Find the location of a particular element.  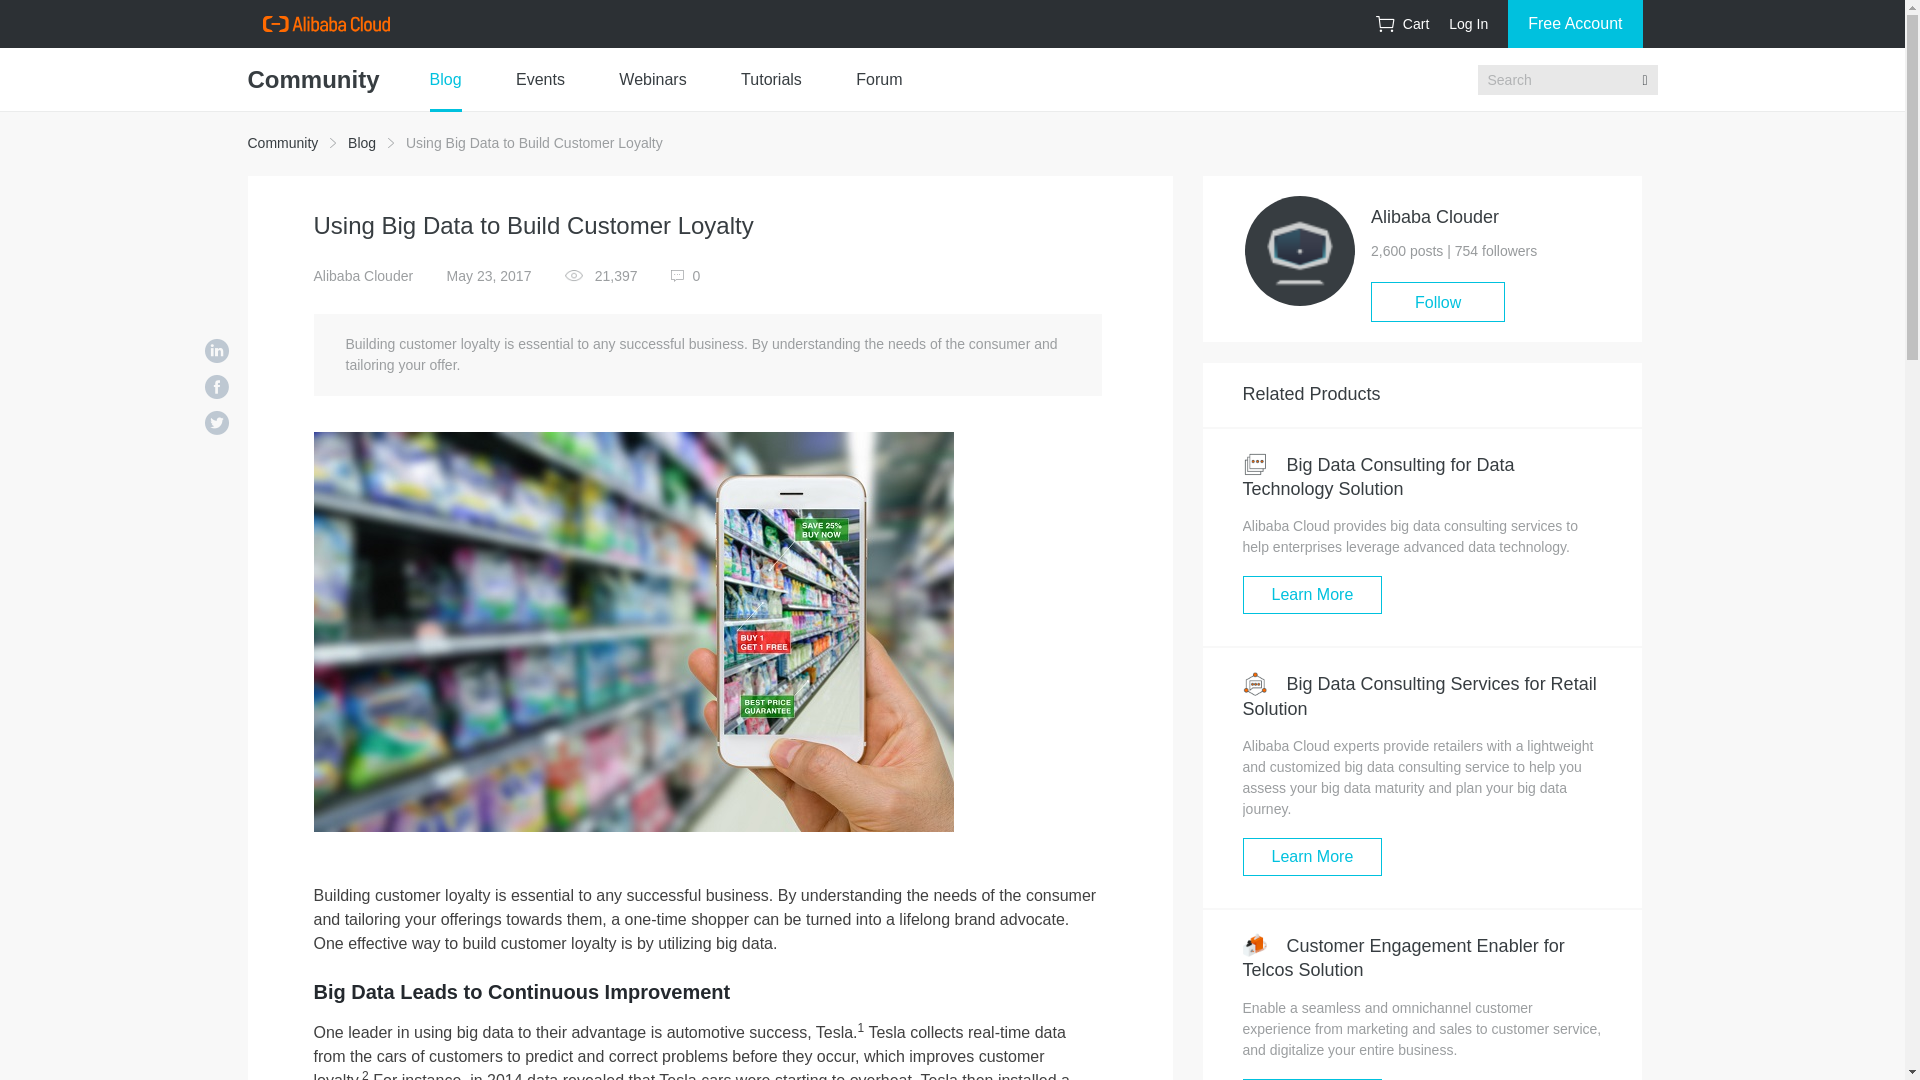

Log In is located at coordinates (1468, 24).